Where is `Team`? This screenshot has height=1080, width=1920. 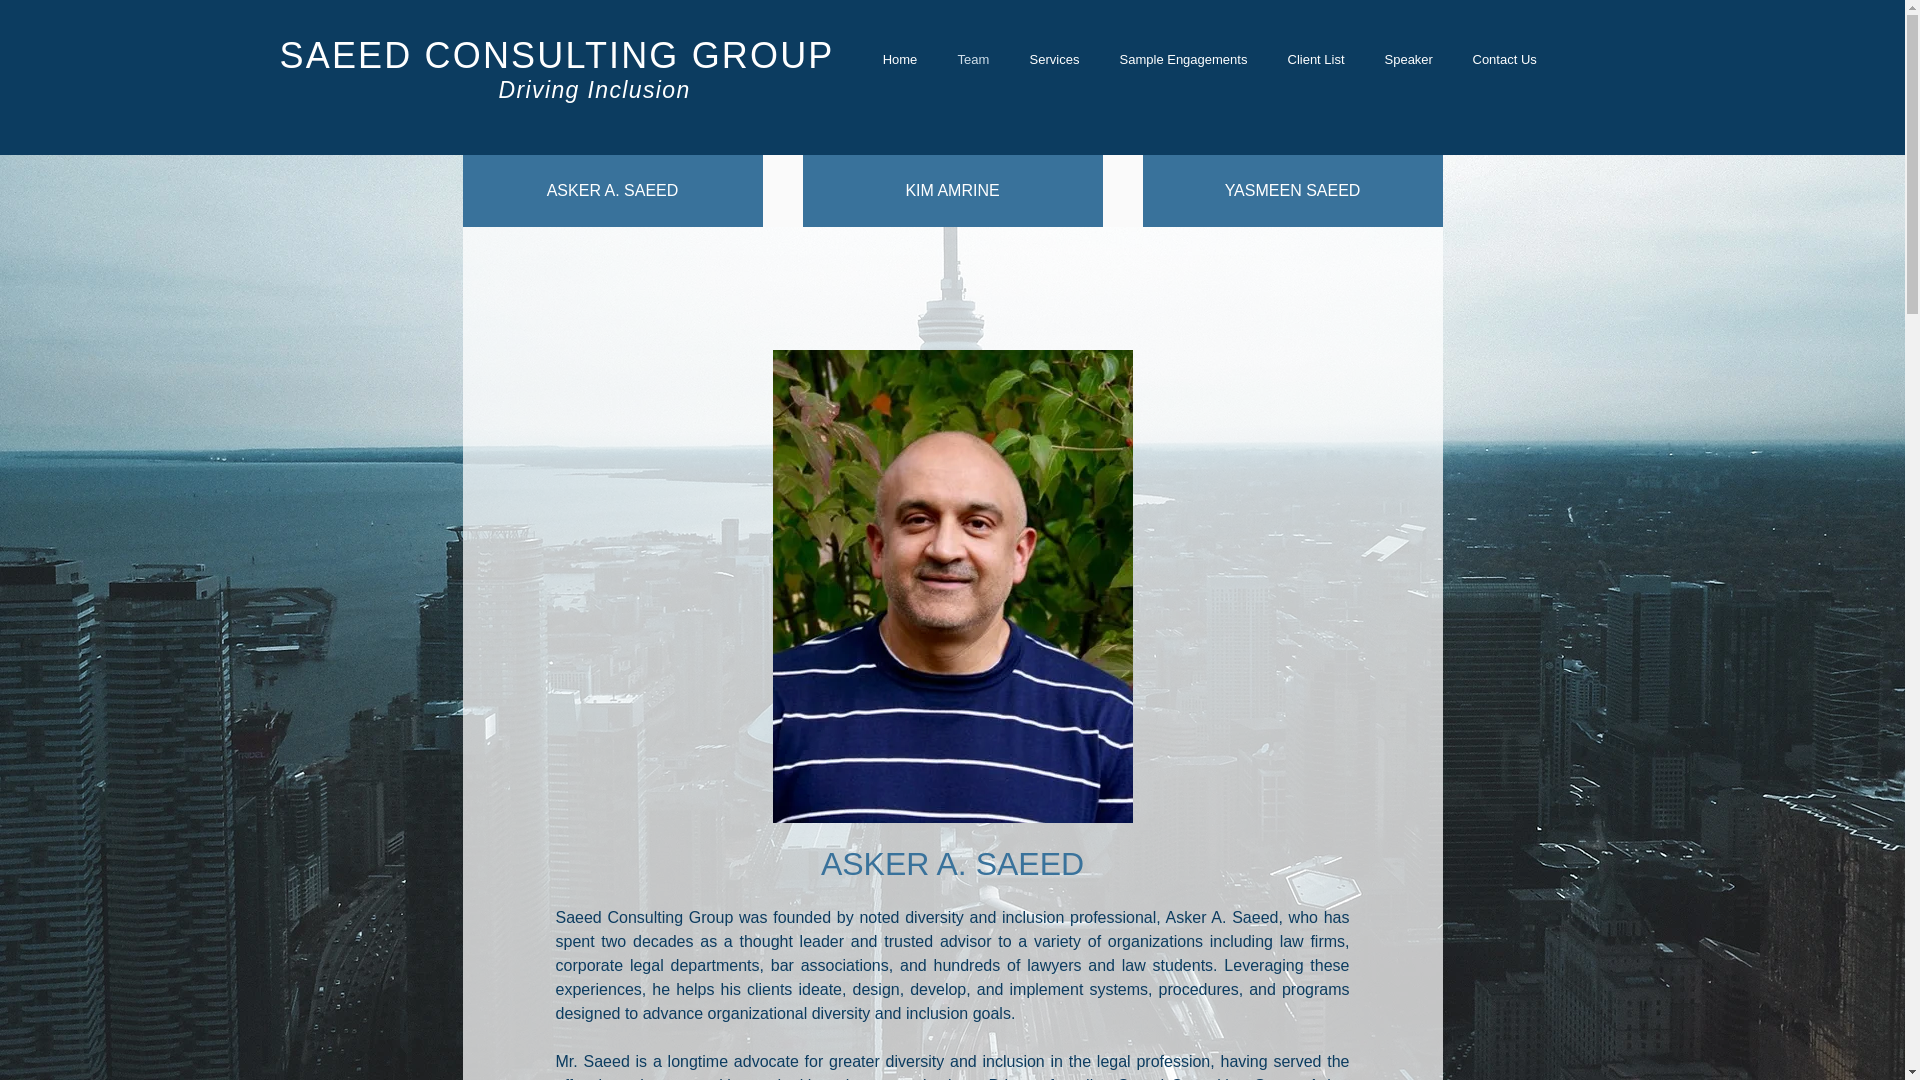 Team is located at coordinates (974, 60).